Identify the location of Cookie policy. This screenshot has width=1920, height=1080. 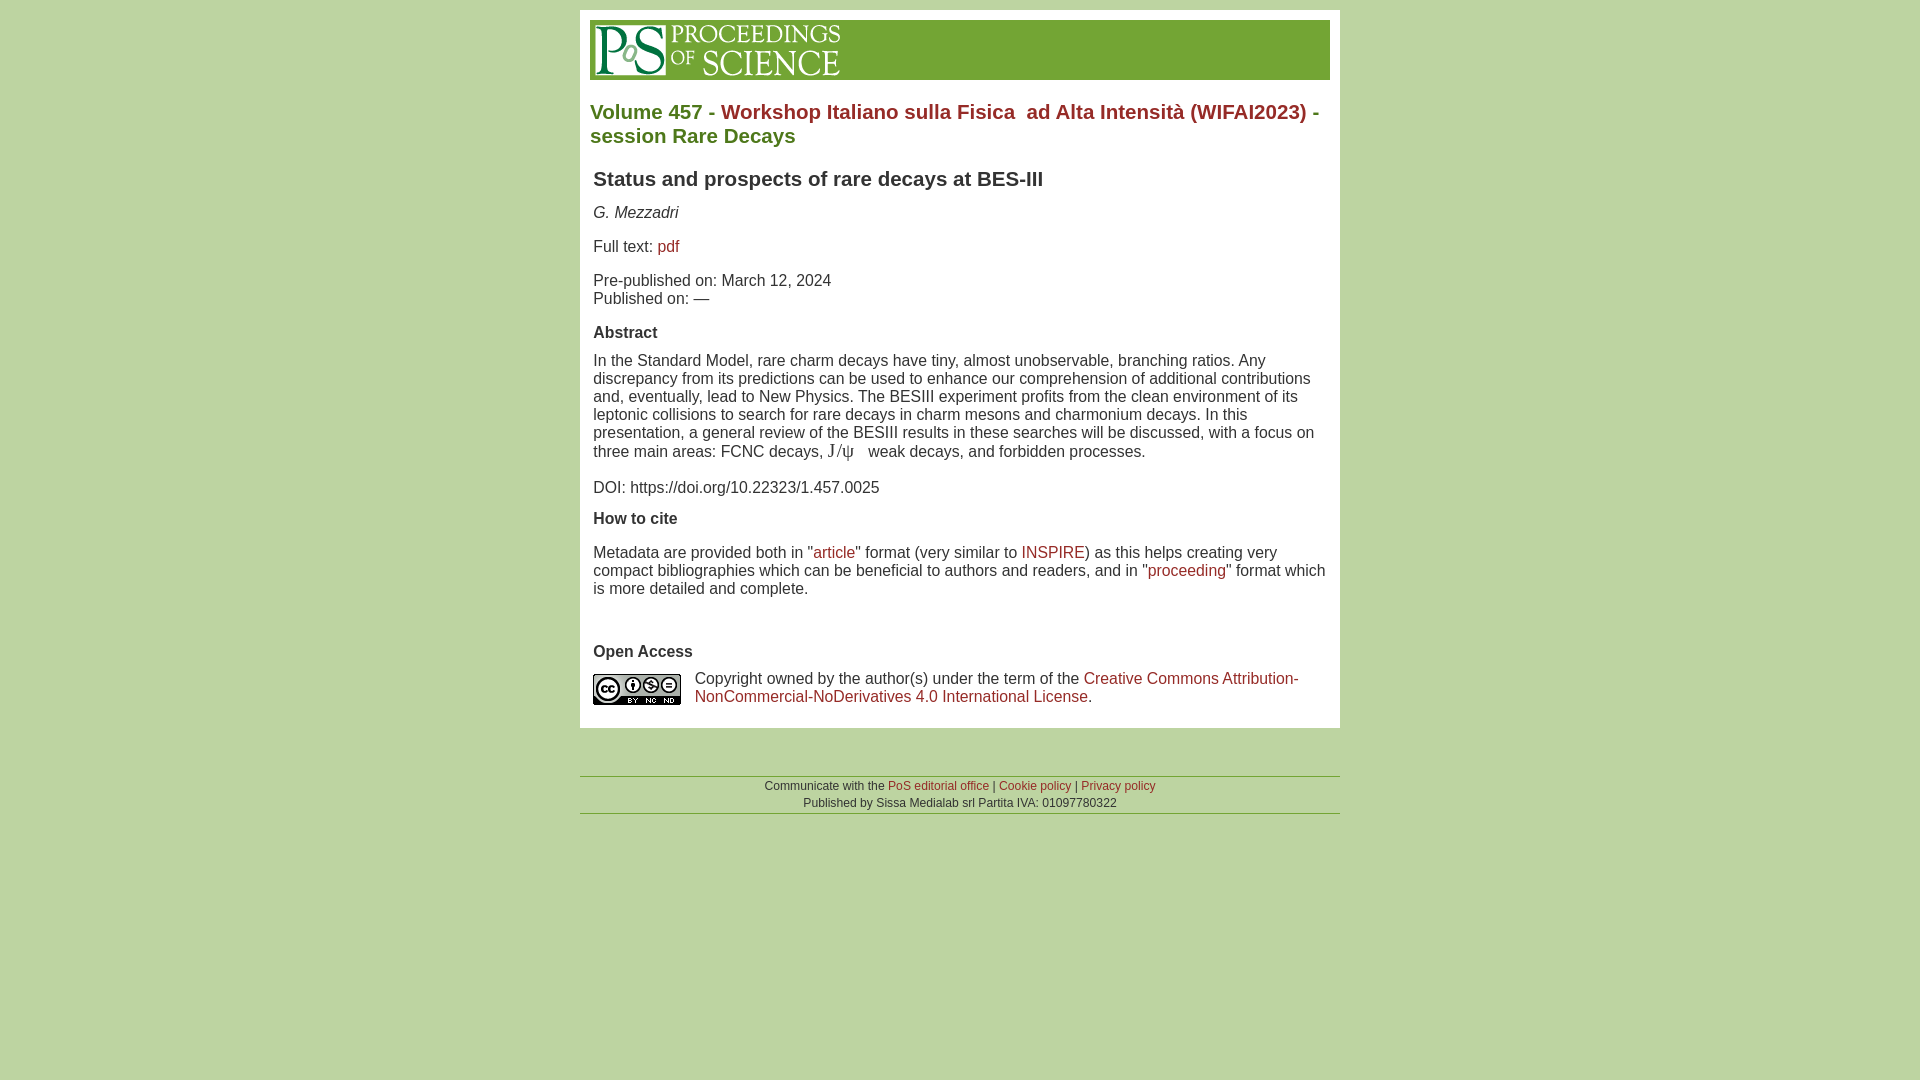
(1034, 785).